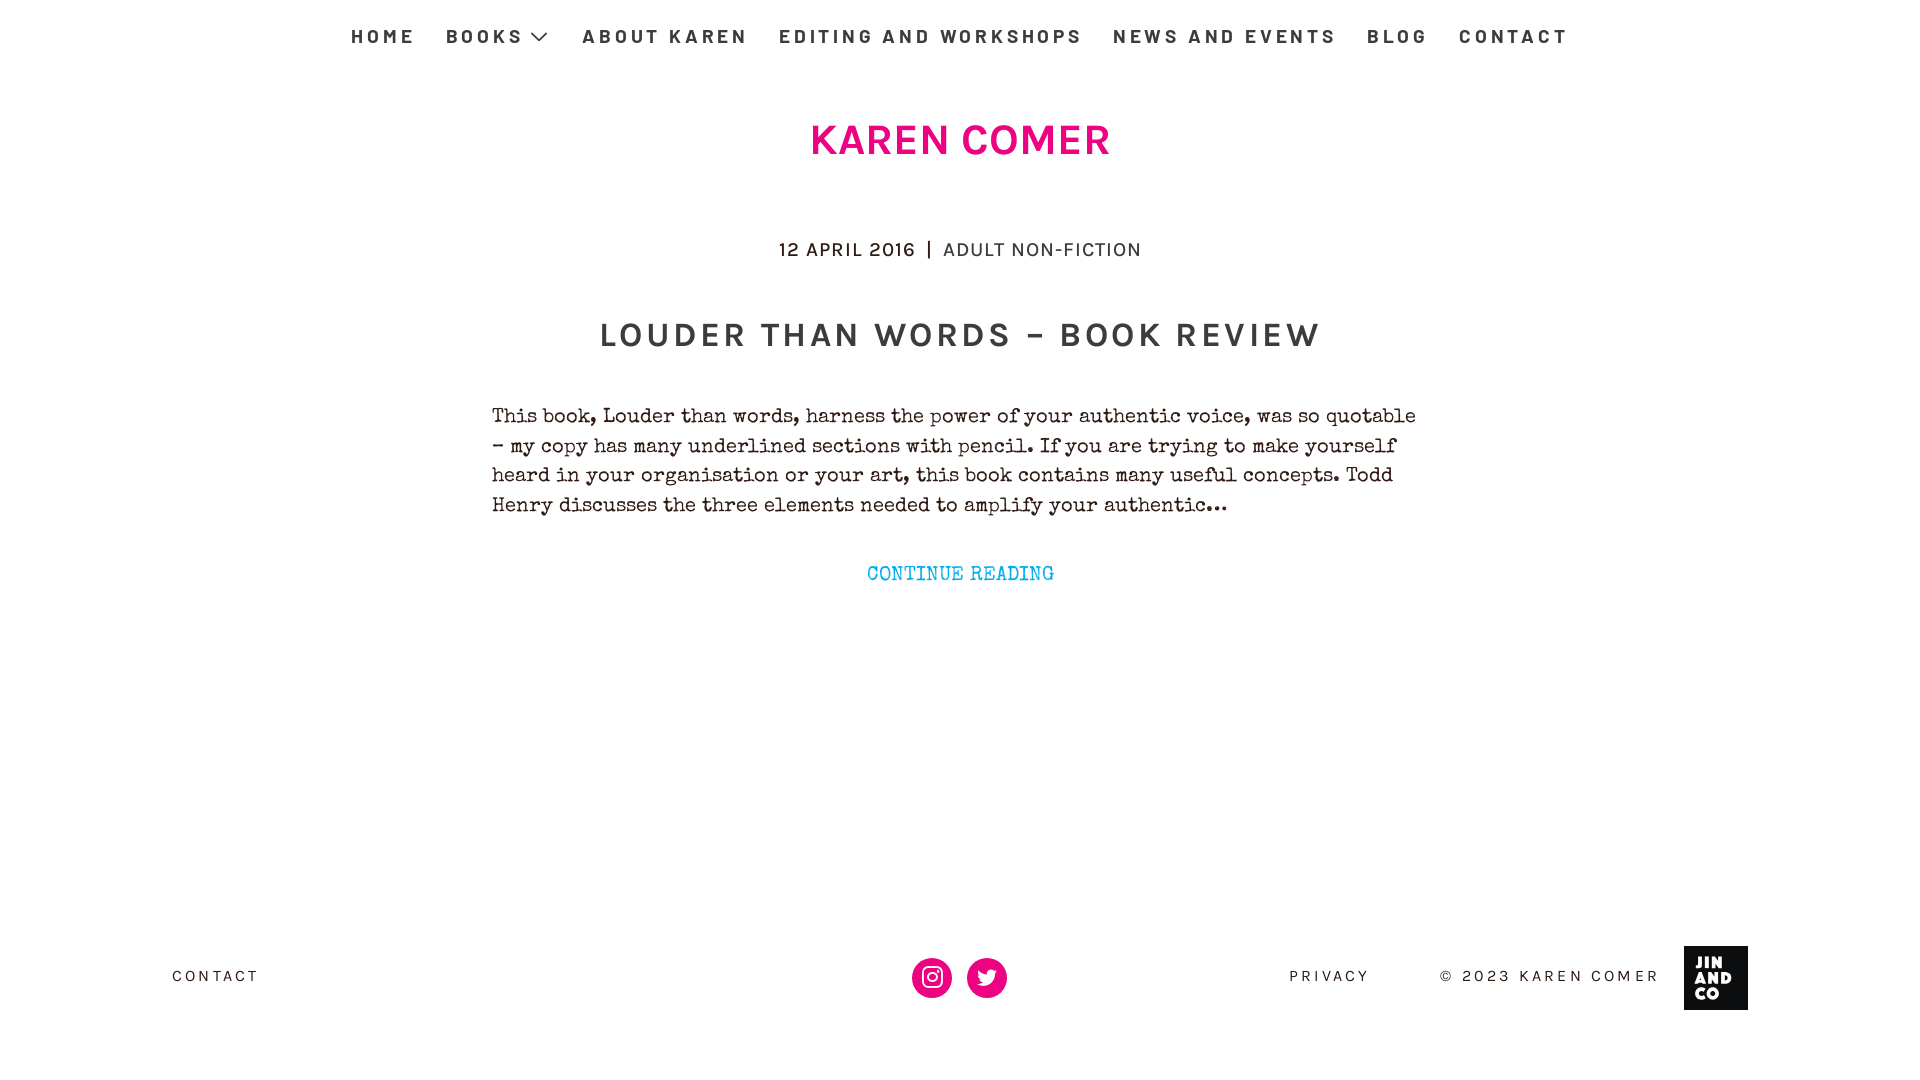  Describe the element at coordinates (1042, 250) in the screenshot. I see `ADULT NON-FICTION` at that location.